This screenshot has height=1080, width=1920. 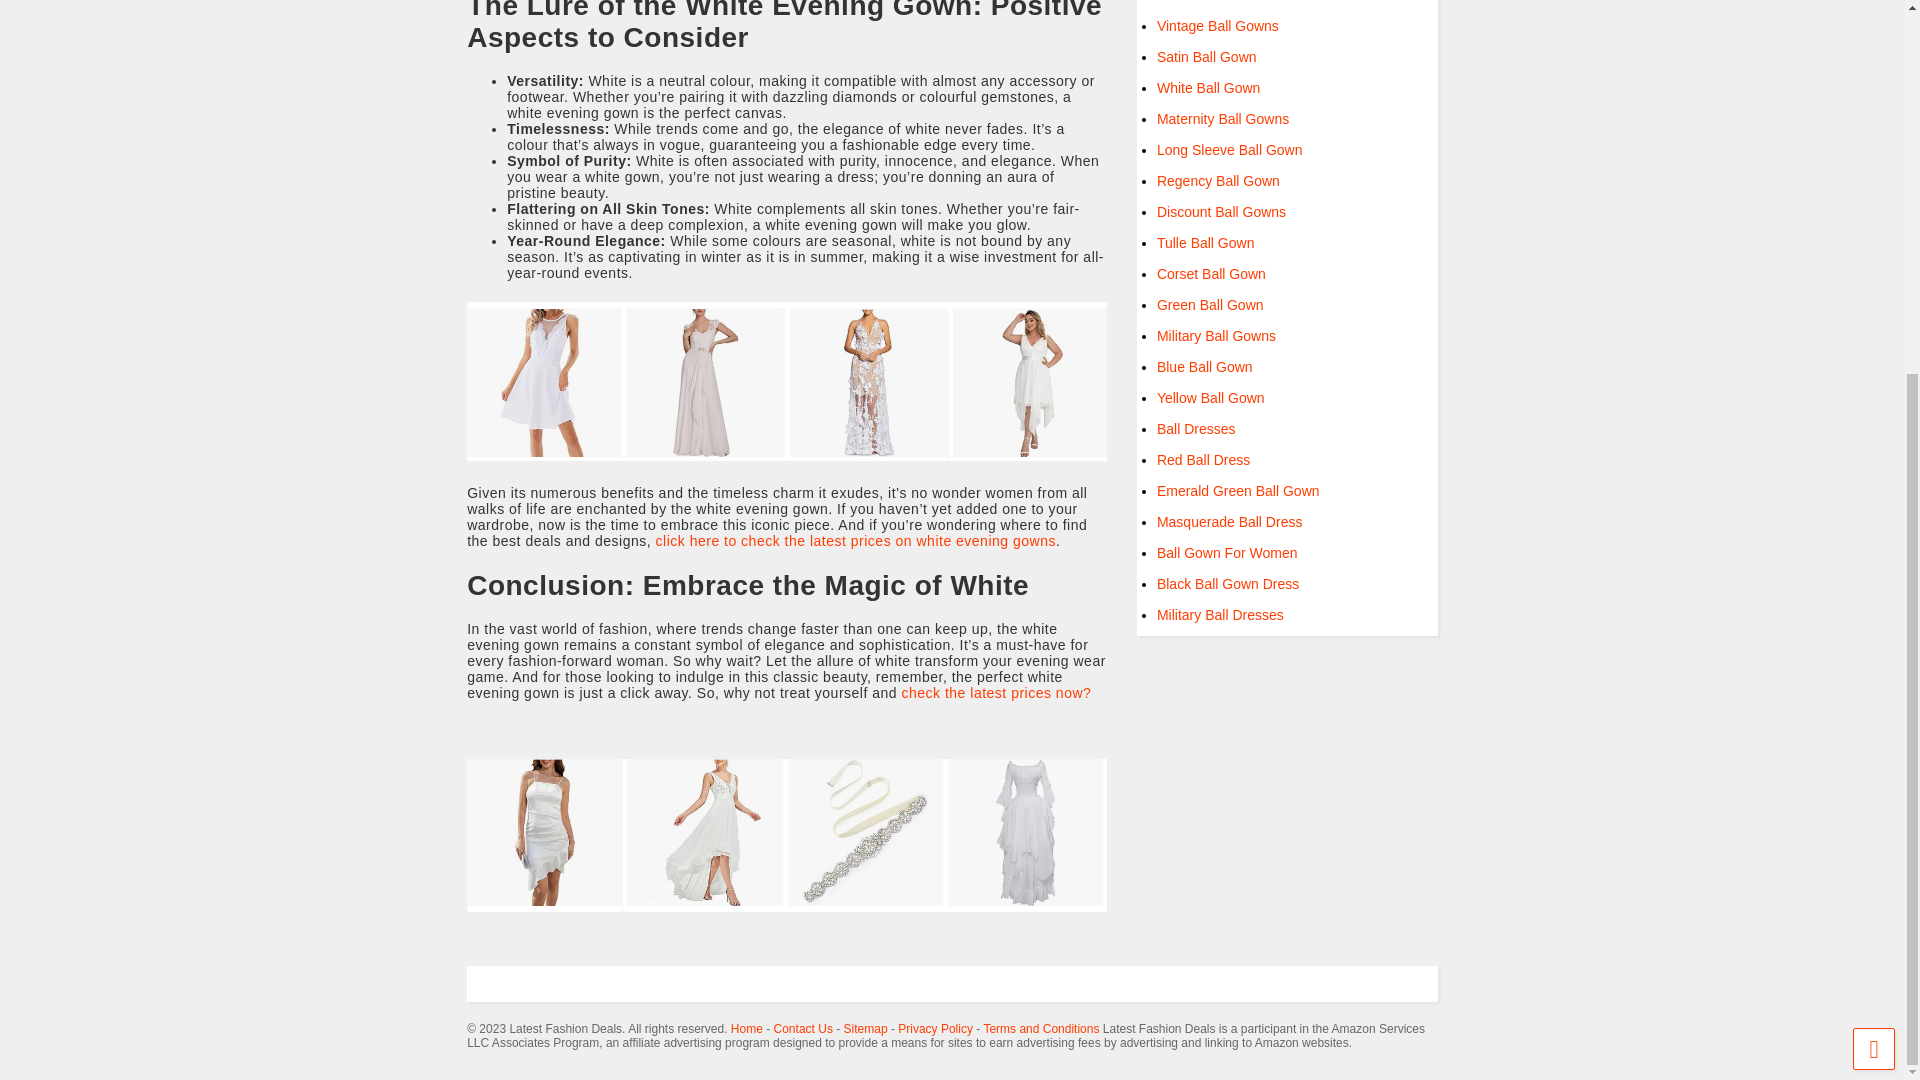 What do you see at coordinates (1218, 26) in the screenshot?
I see `Vintage Ball Gowns` at bounding box center [1218, 26].